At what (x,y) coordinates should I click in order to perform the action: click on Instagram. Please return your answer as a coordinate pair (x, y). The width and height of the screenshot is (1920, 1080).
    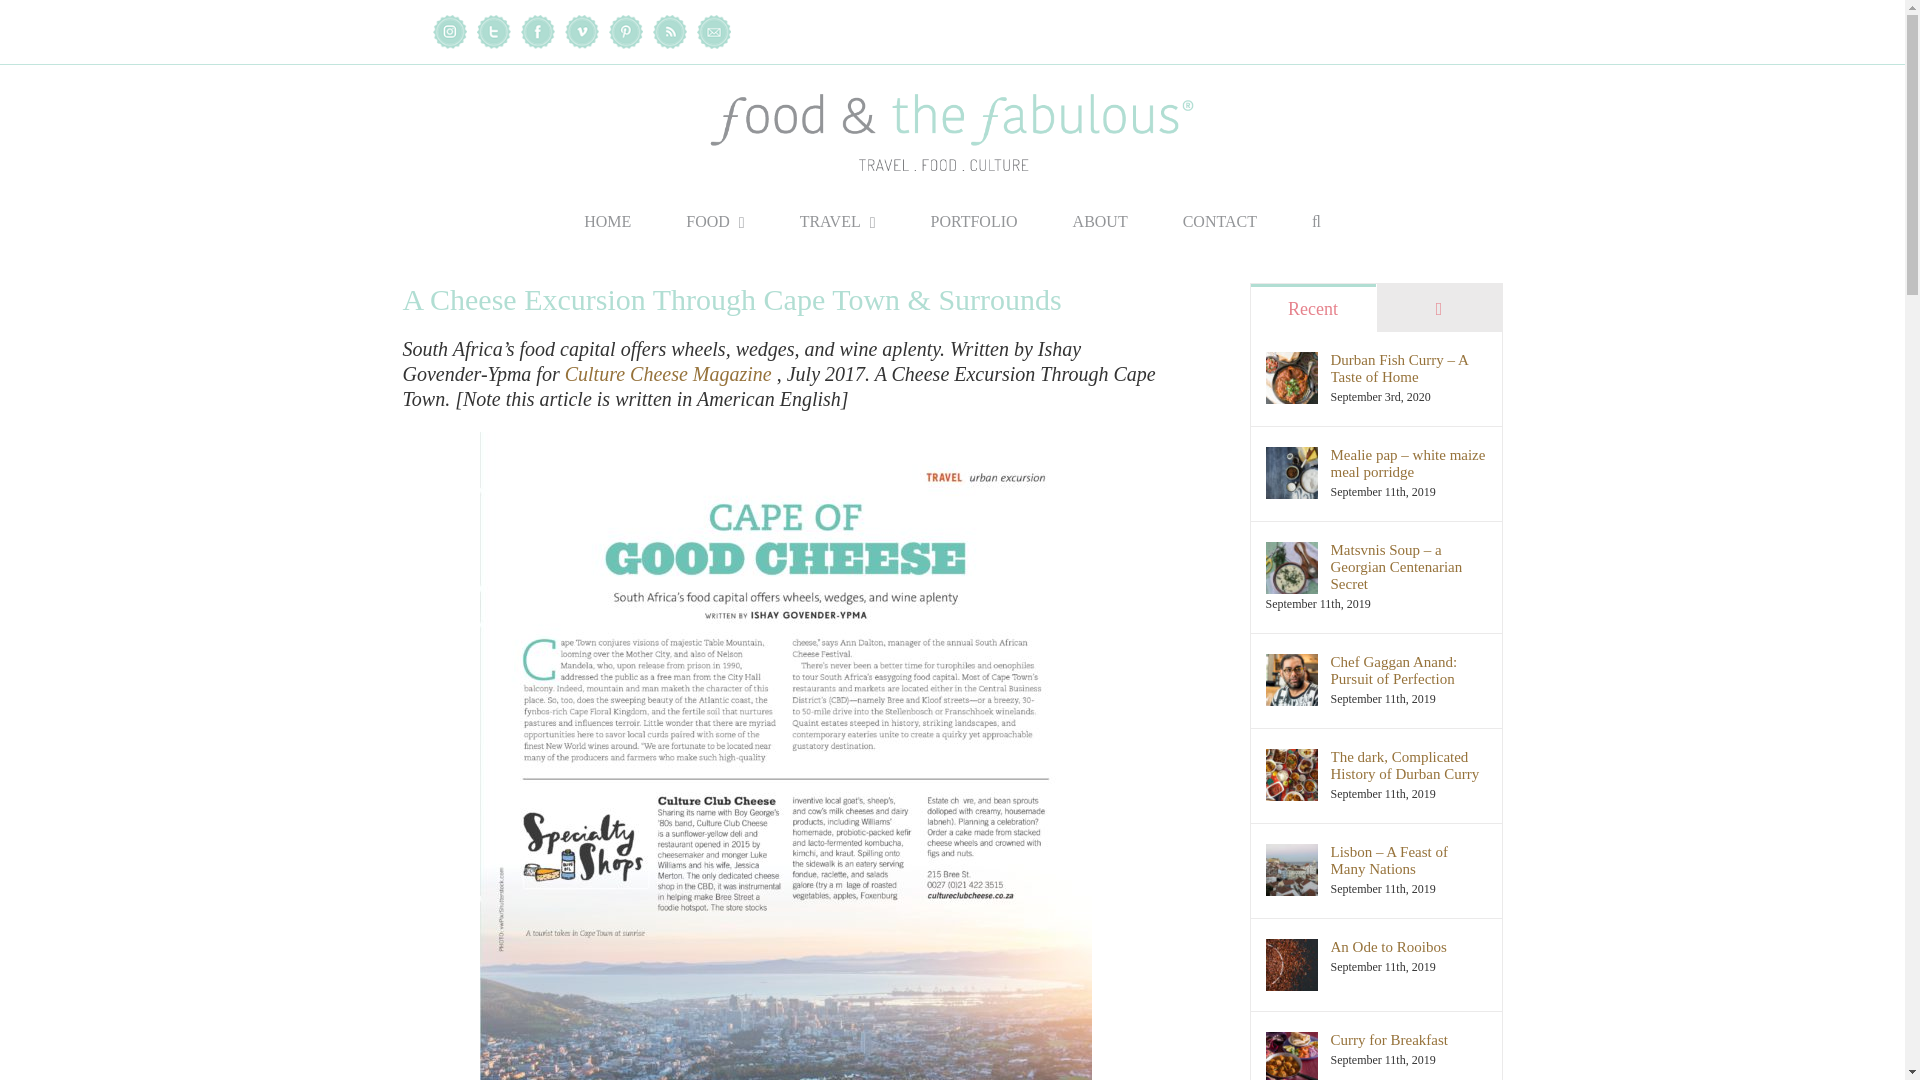
    Looking at the image, I should click on (449, 32).